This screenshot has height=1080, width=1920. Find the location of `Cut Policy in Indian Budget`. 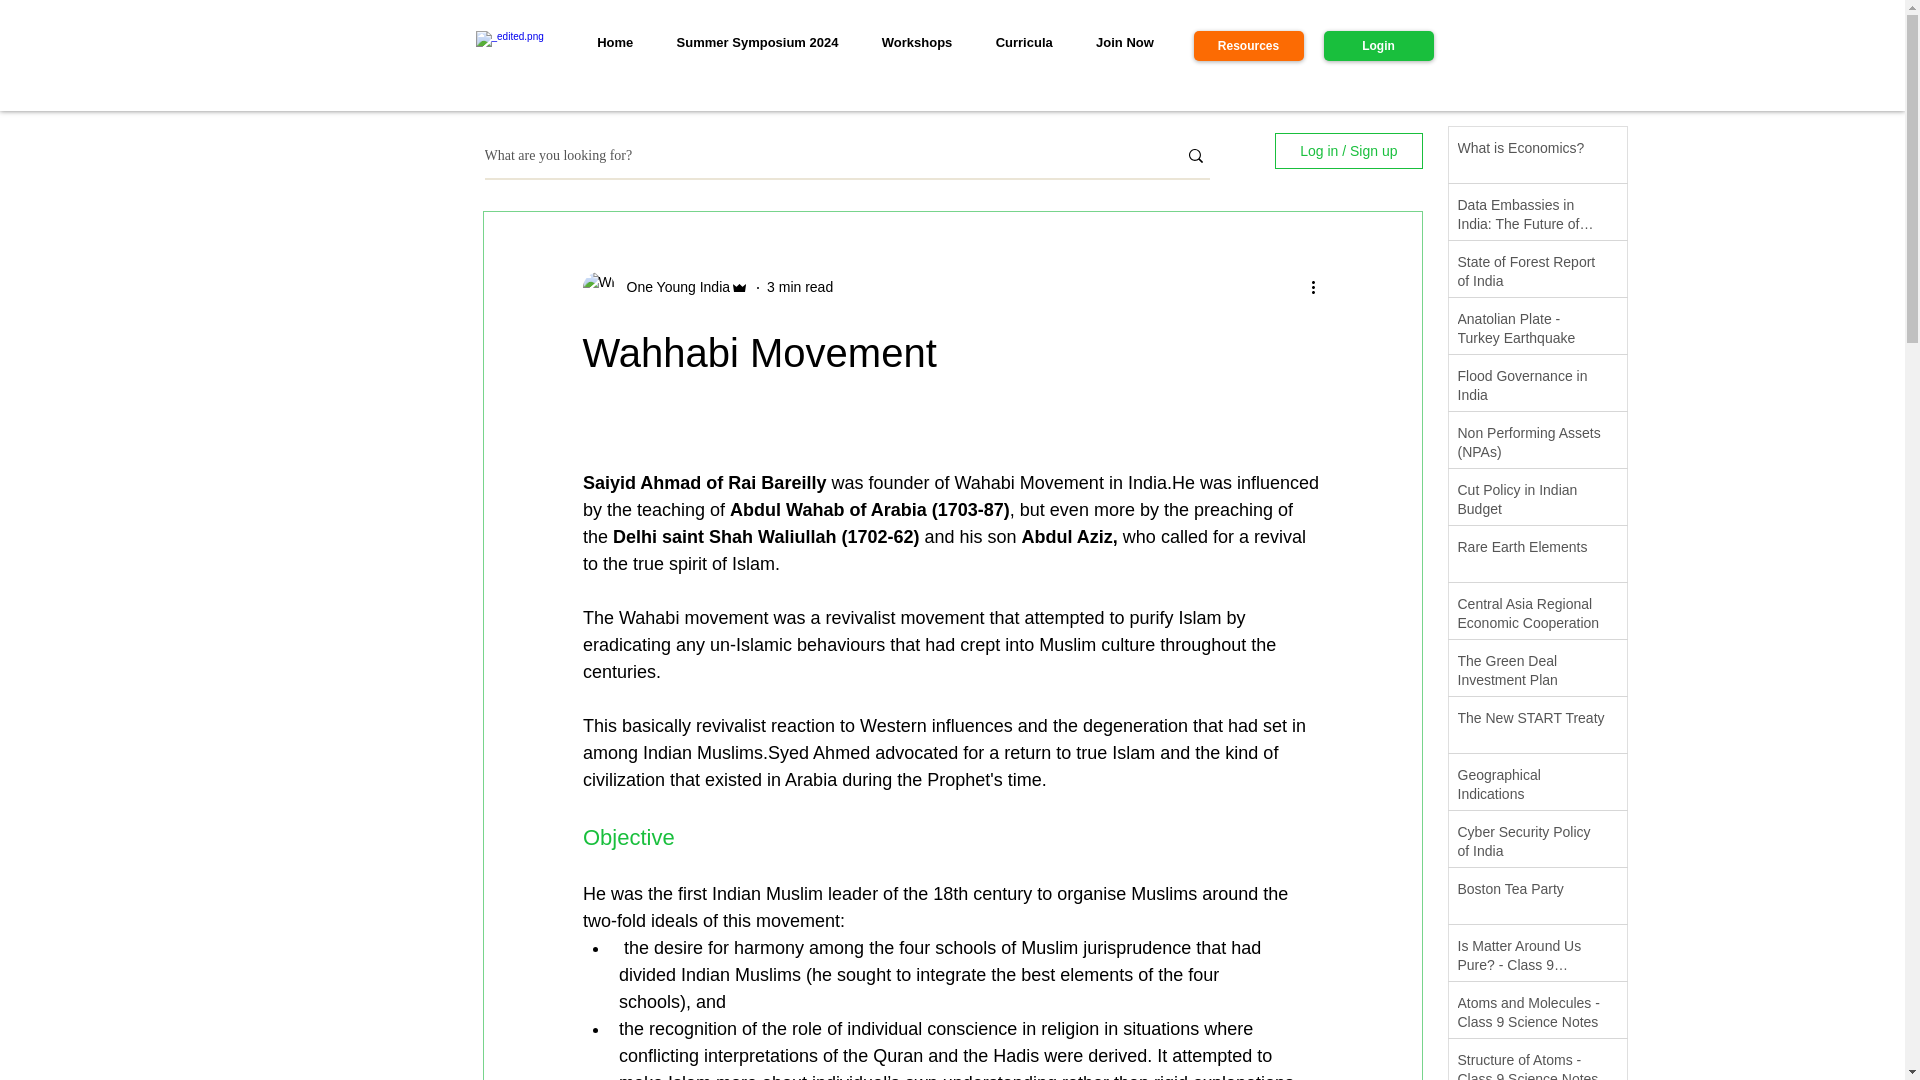

Cut Policy in Indian Budget is located at coordinates (1531, 504).